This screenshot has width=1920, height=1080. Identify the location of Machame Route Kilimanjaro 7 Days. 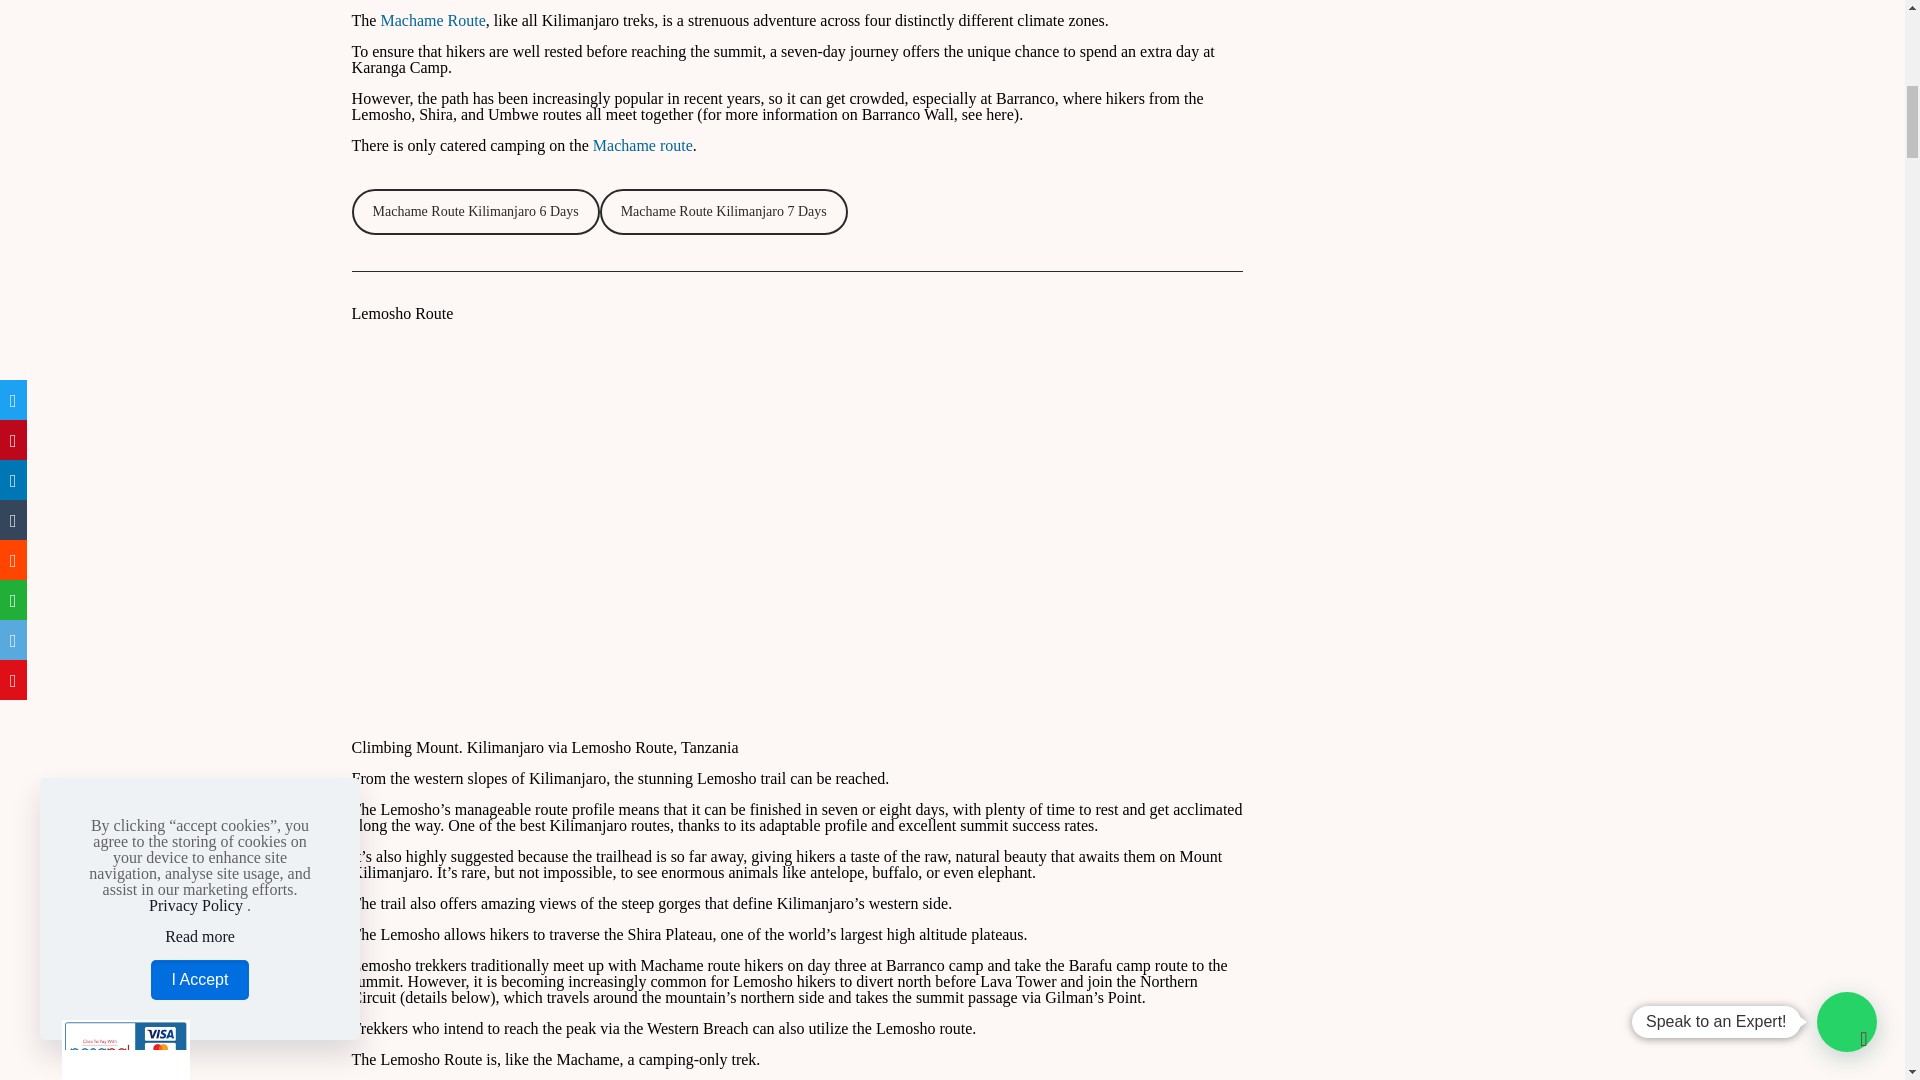
(724, 212).